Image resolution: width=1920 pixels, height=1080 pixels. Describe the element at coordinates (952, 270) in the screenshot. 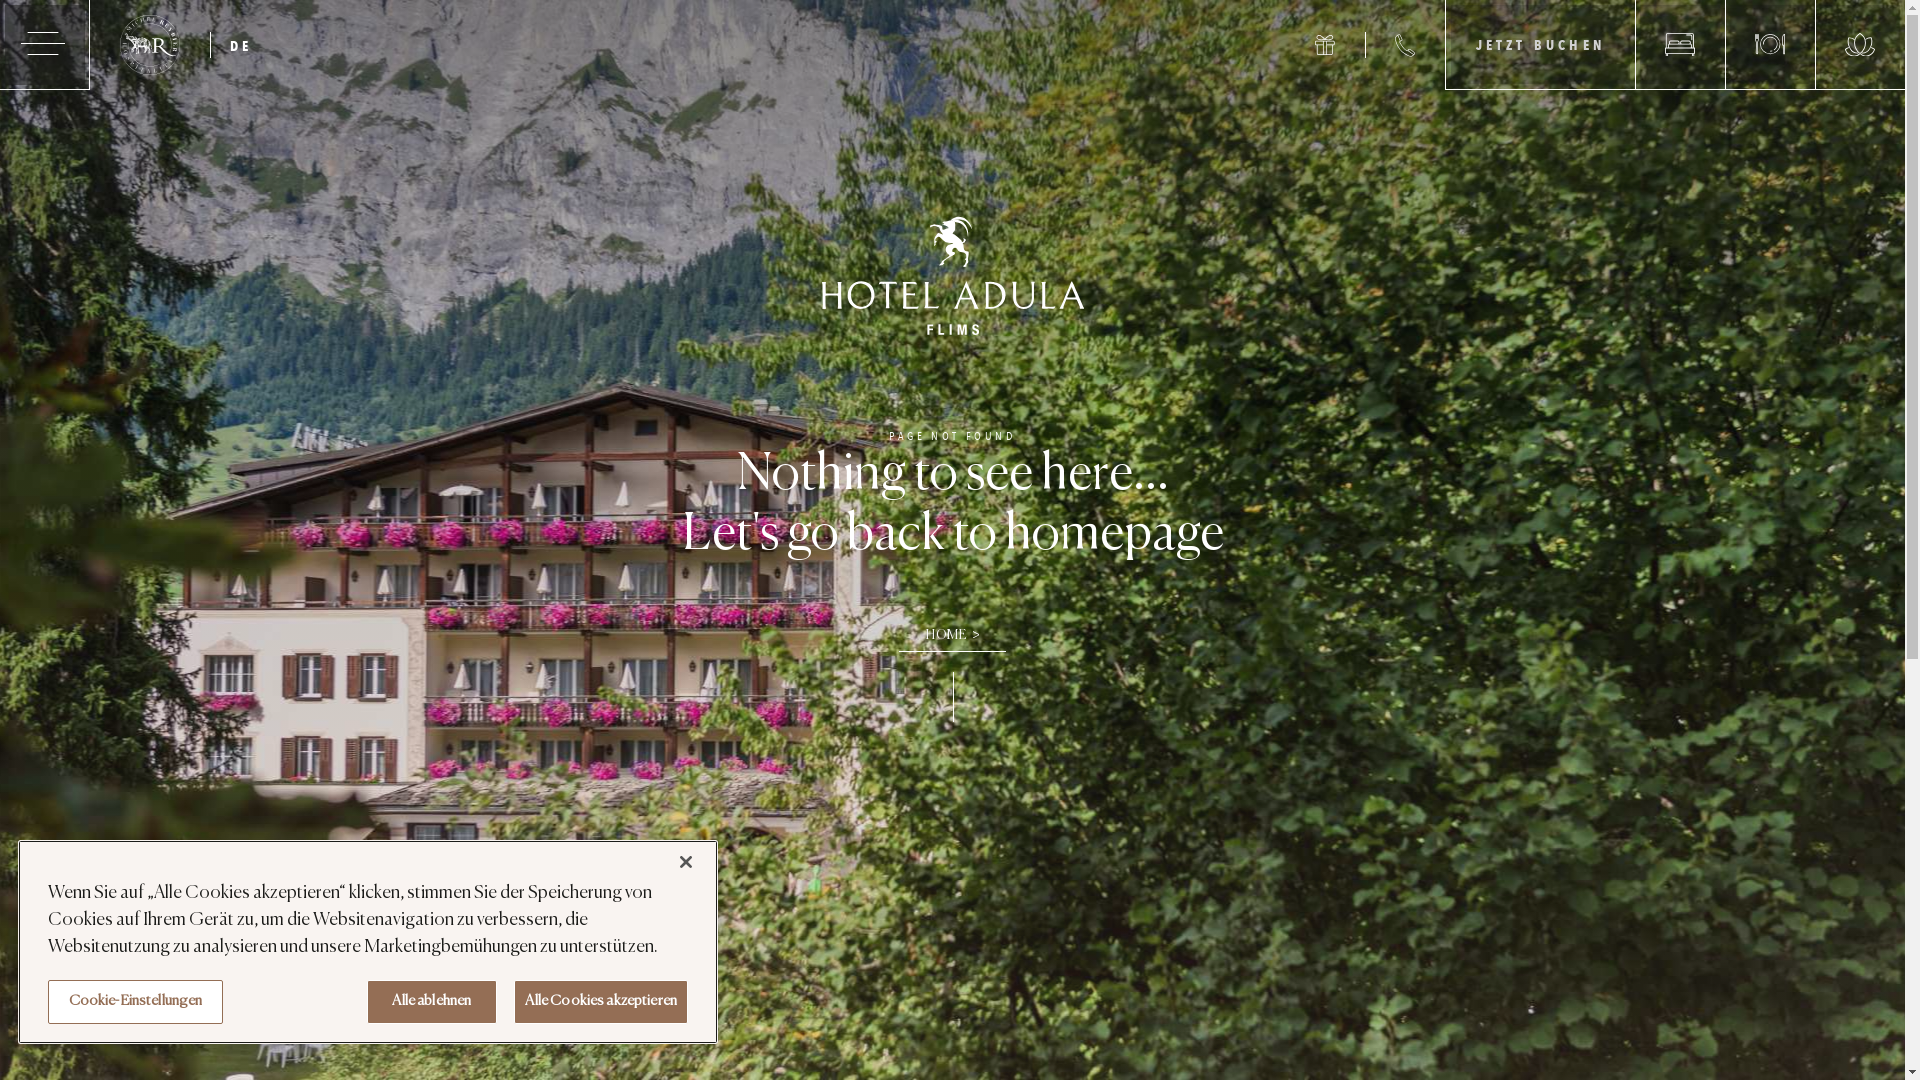

I see `Hotel Adula` at that location.